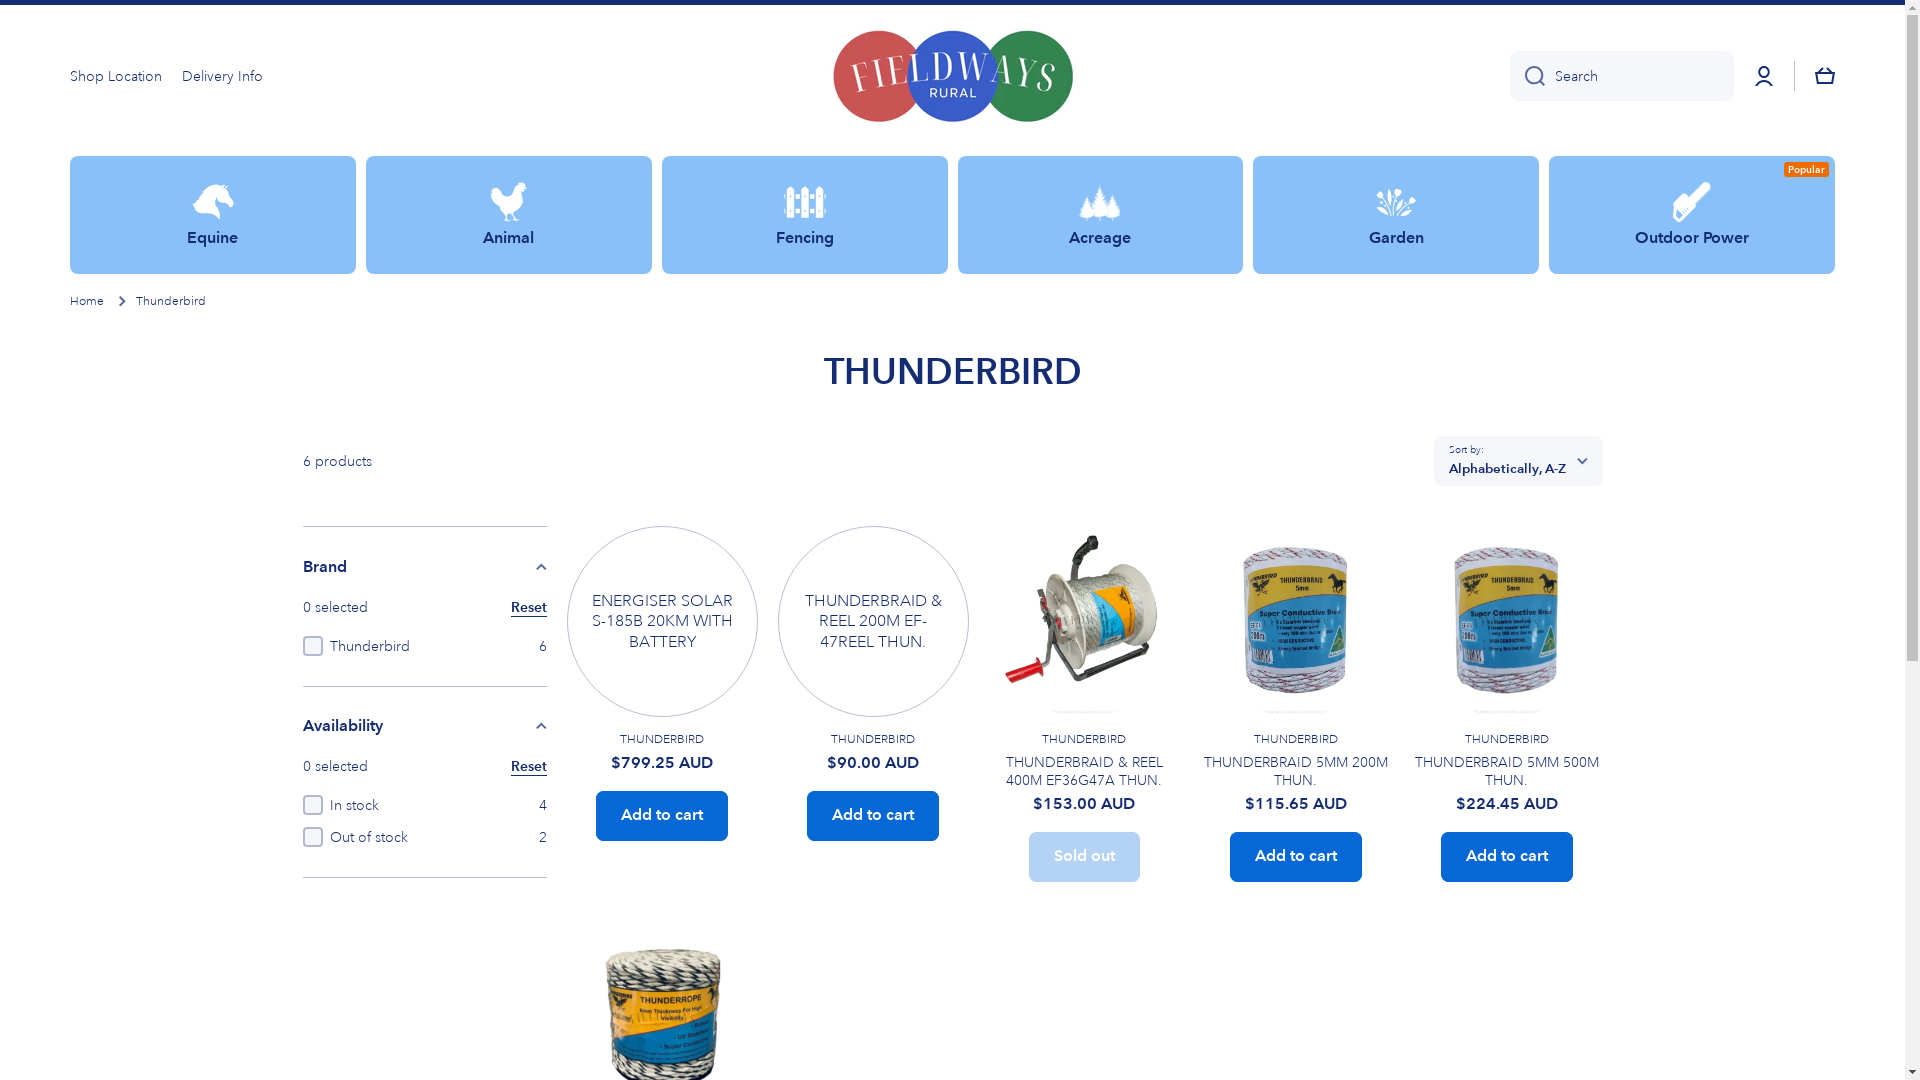  What do you see at coordinates (873, 622) in the screenshot?
I see `THUNDERBRAID & REEL 200M EF-47REEL THUN.` at bounding box center [873, 622].